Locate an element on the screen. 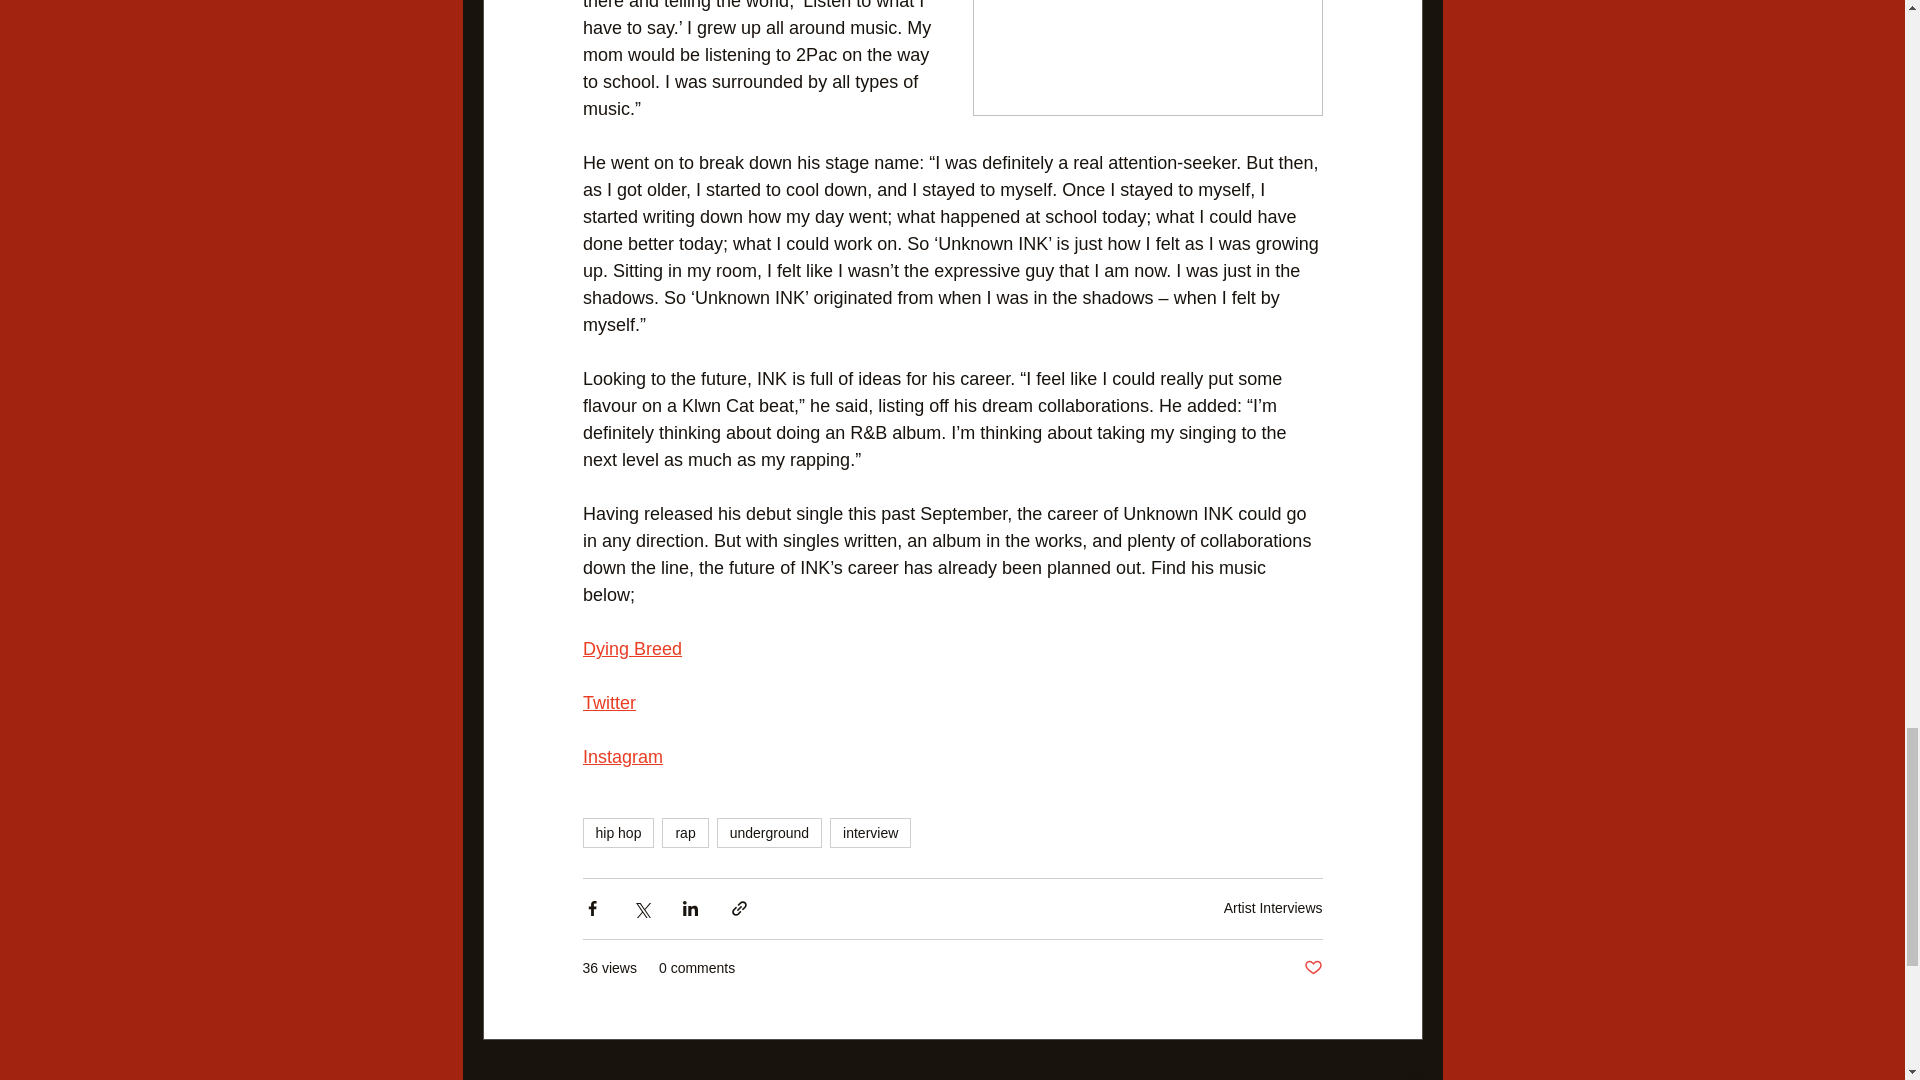 The image size is (1920, 1080). Artist Interviews is located at coordinates (1273, 907).